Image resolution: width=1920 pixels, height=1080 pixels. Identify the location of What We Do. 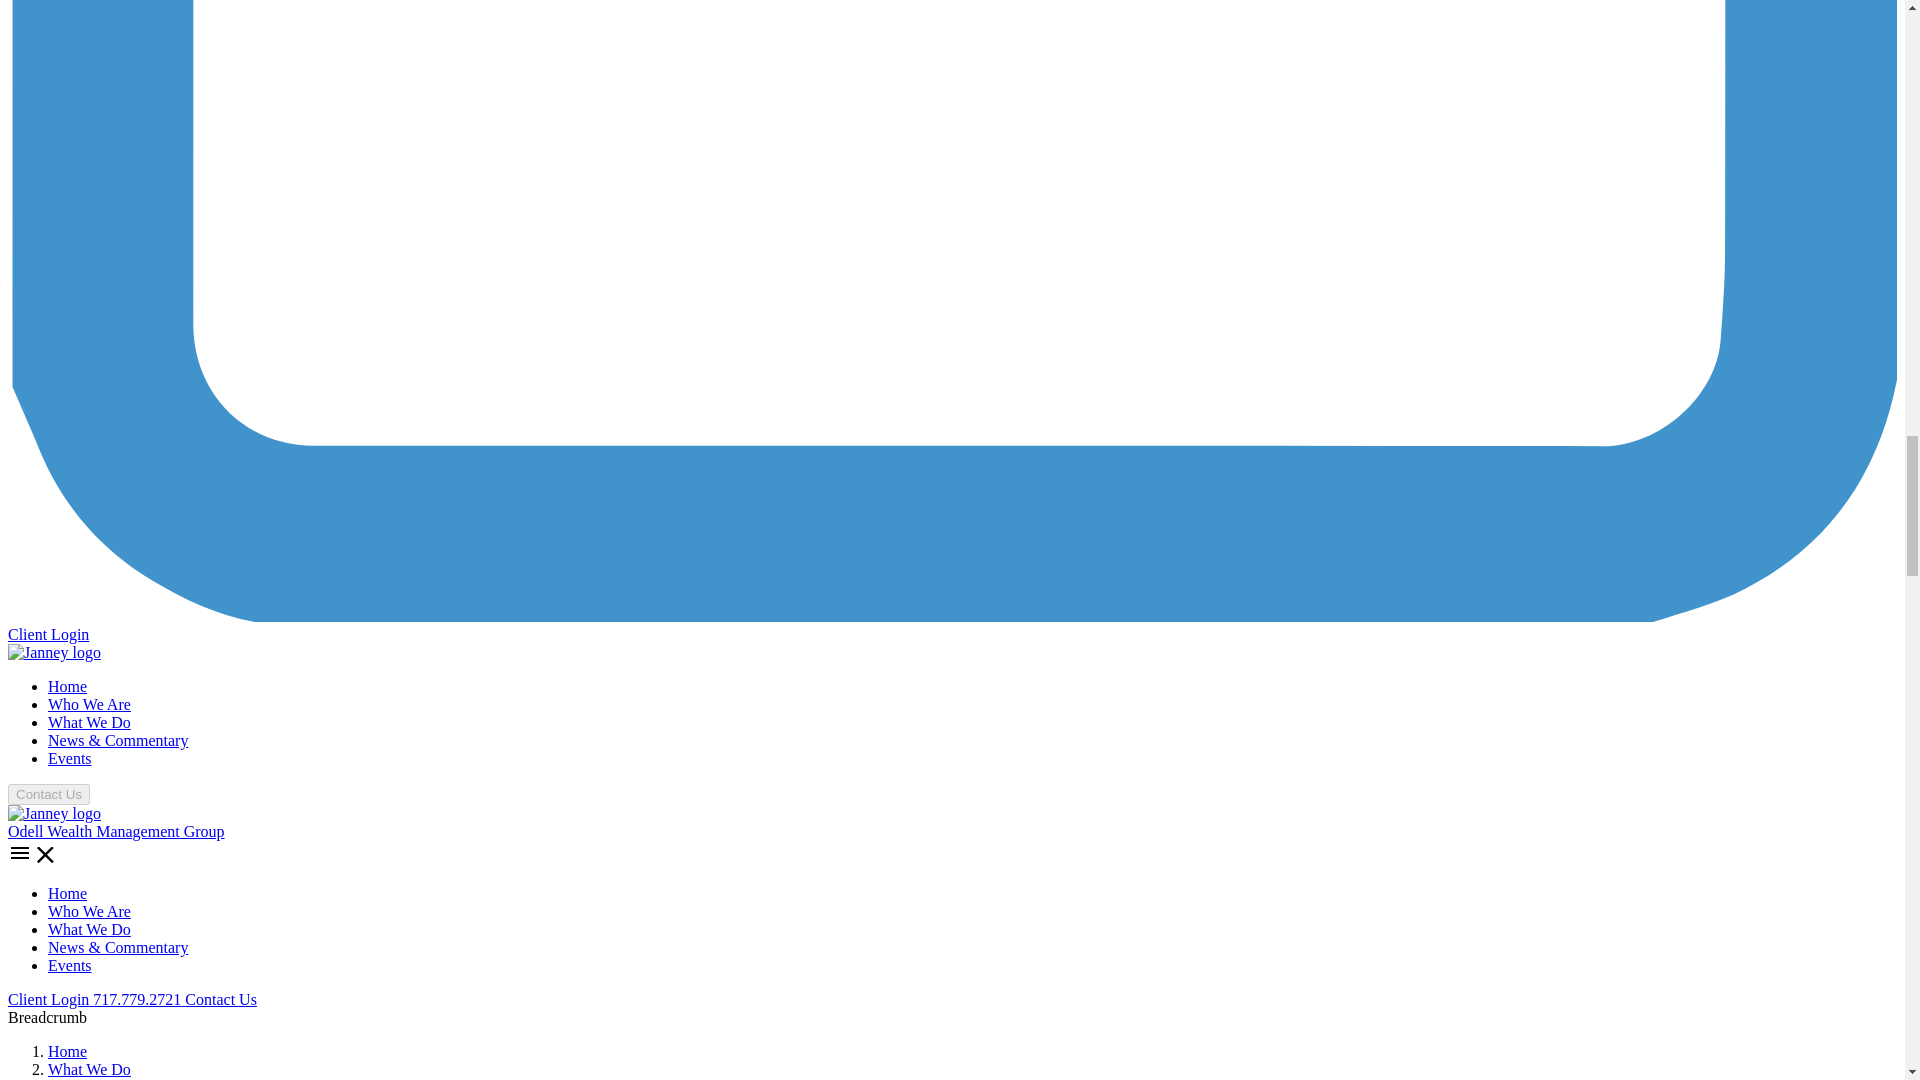
(89, 722).